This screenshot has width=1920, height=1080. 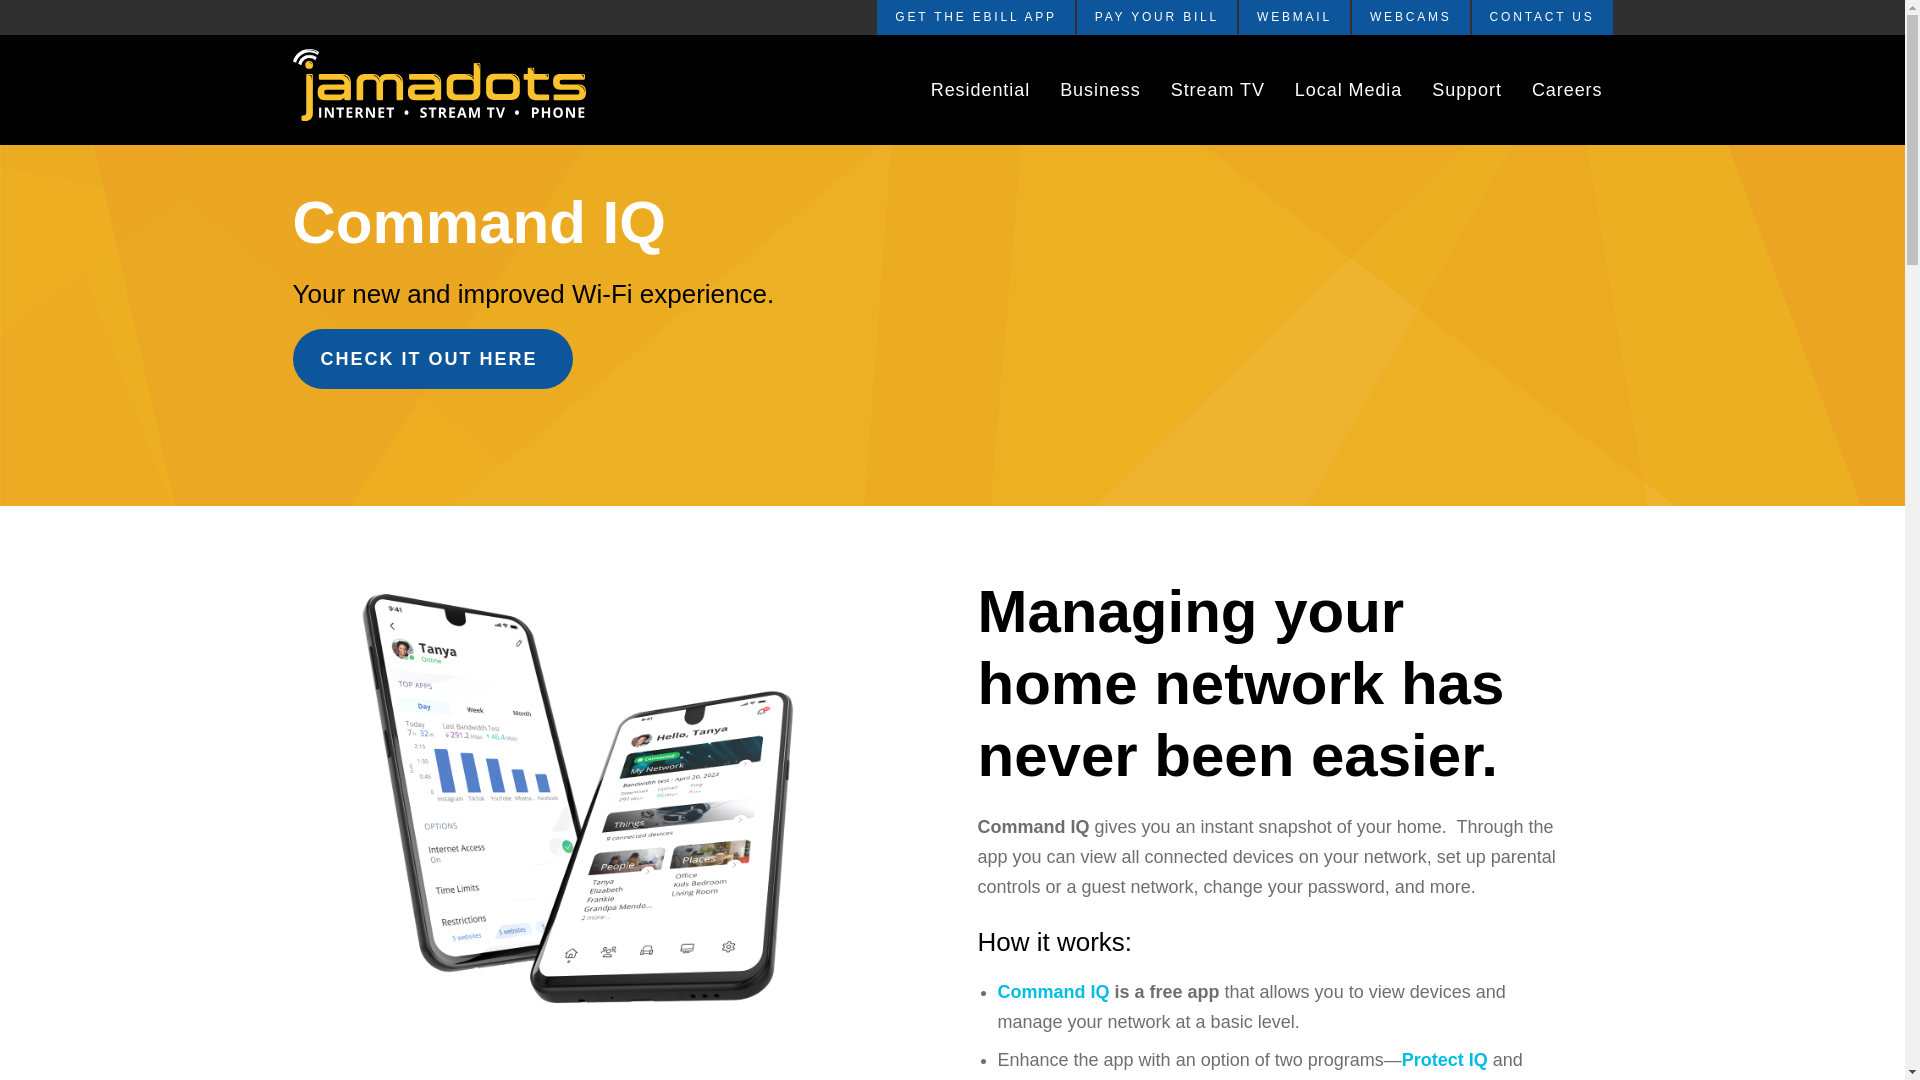 I want to click on Command IQ, so click(x=1054, y=992).